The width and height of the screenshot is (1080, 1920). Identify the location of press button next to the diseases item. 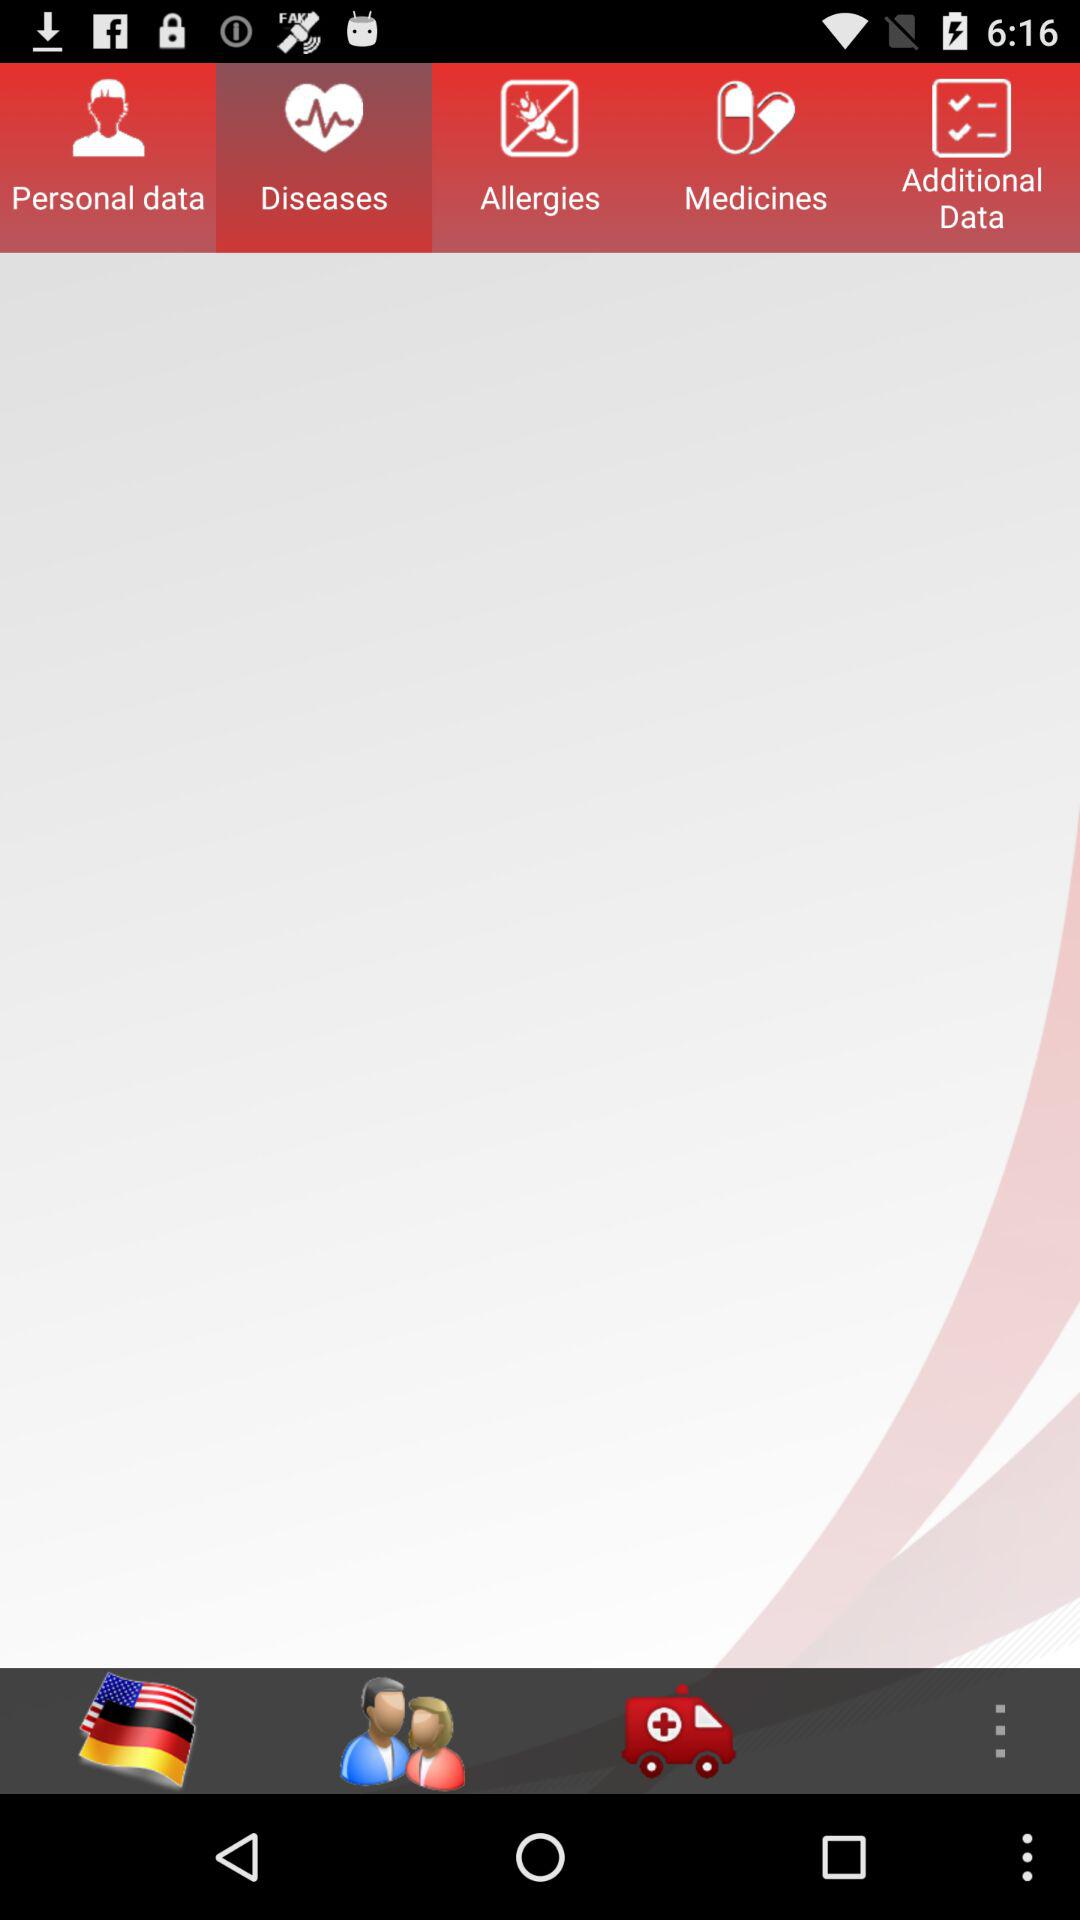
(108, 157).